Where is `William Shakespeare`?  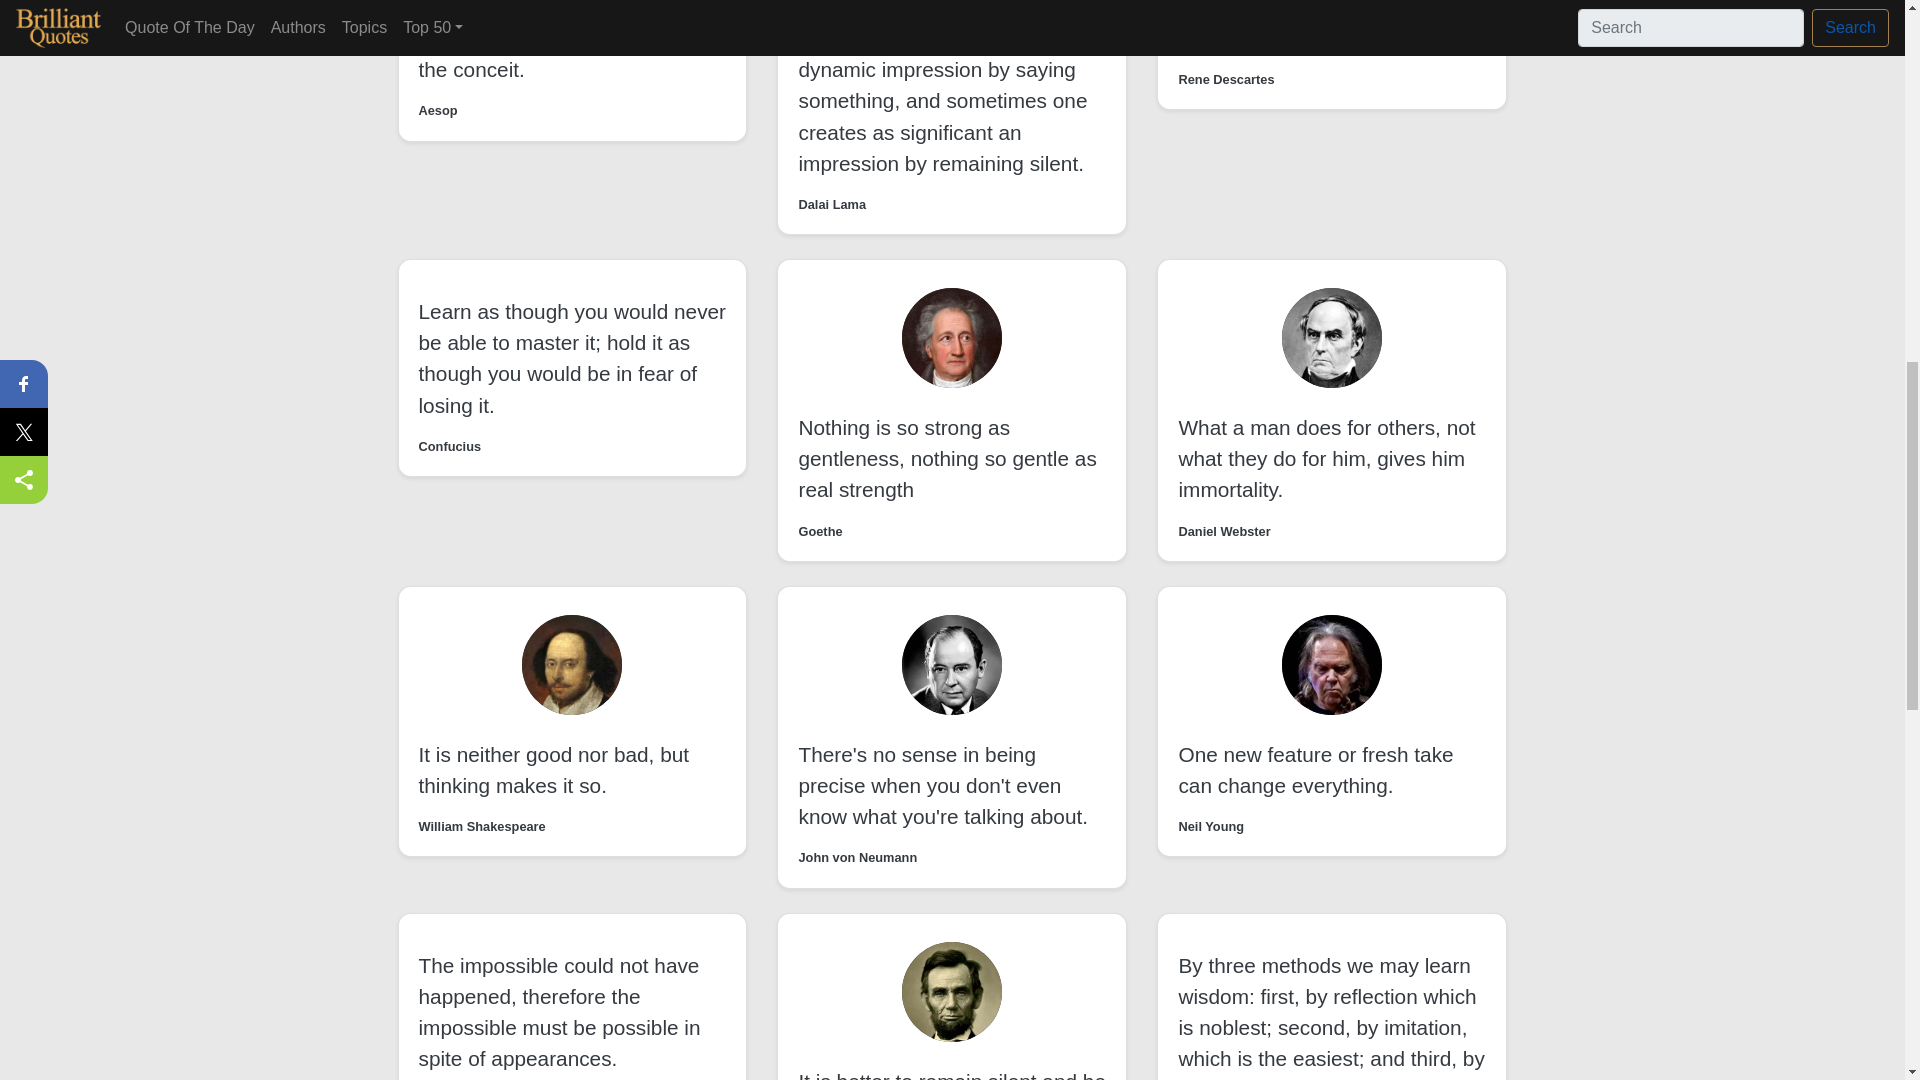
William Shakespeare is located at coordinates (482, 826).